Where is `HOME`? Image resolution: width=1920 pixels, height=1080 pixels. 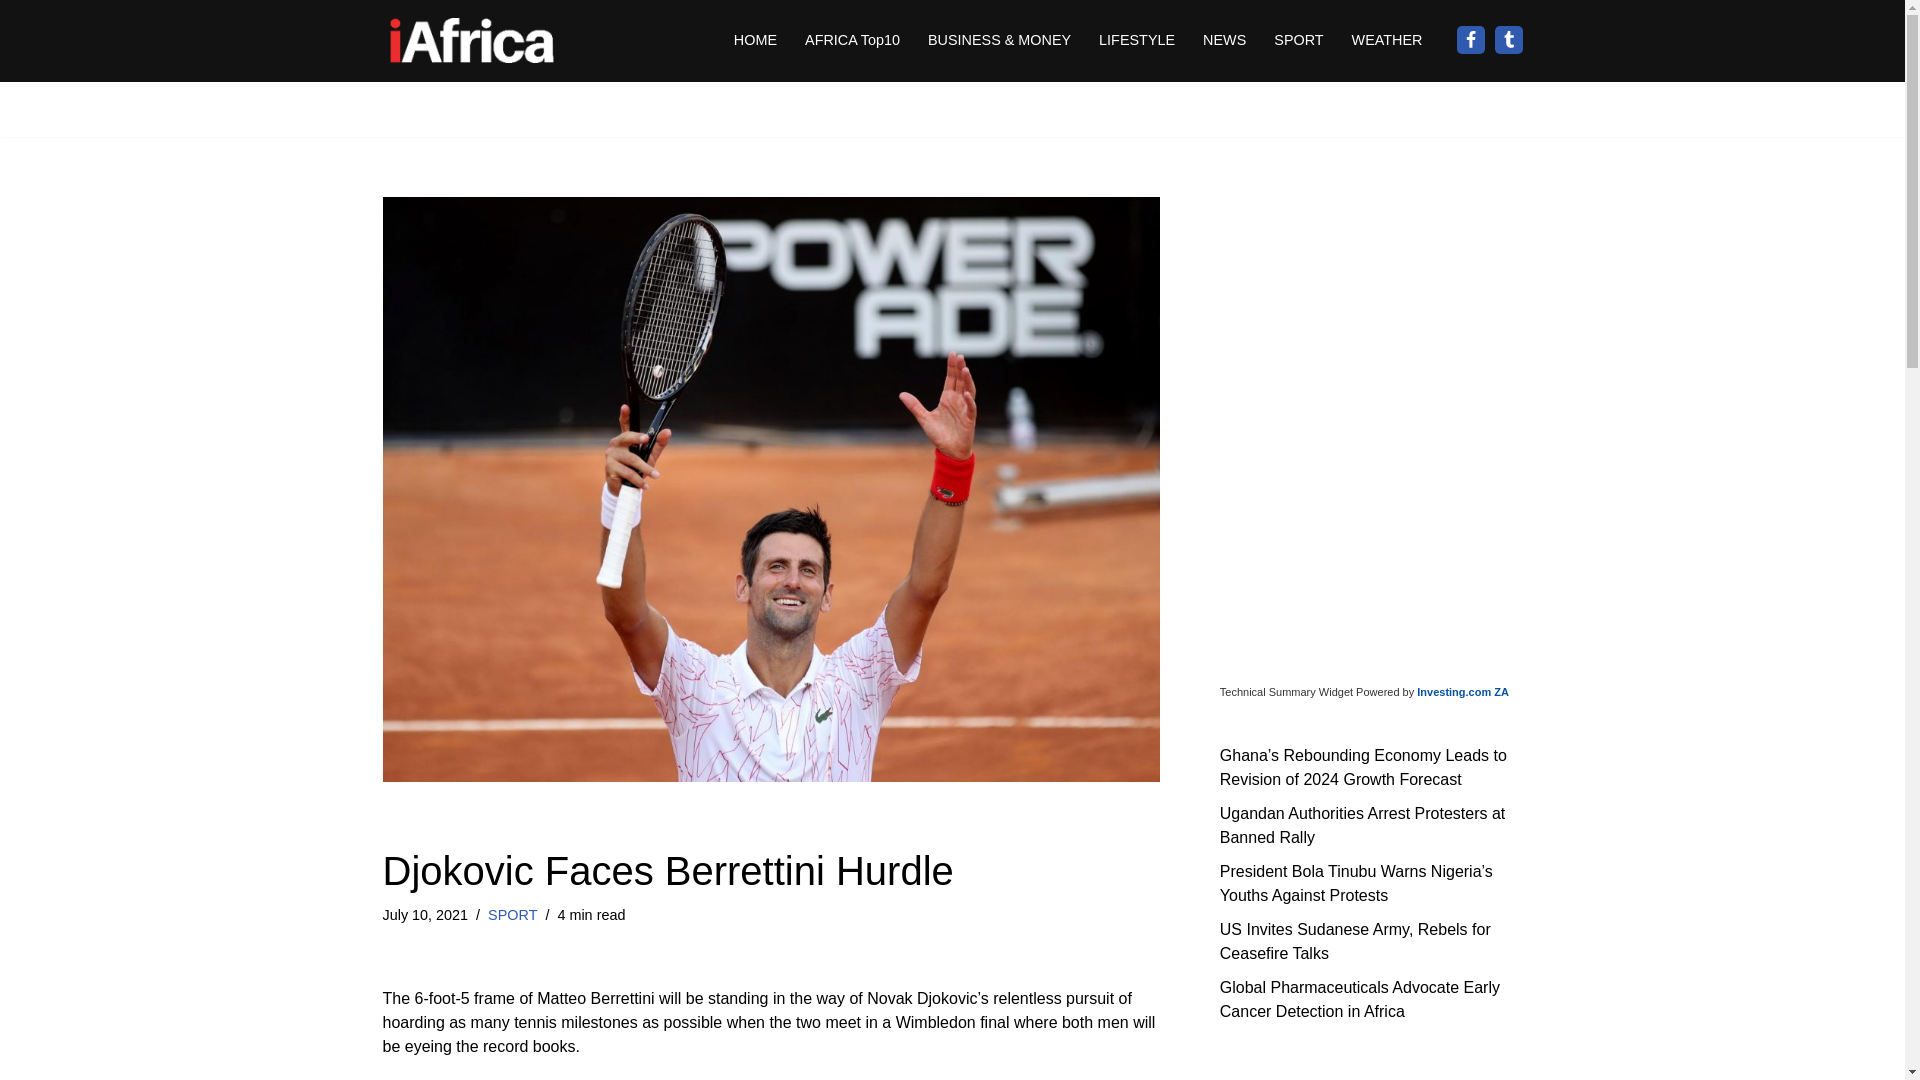
HOME is located at coordinates (755, 40).